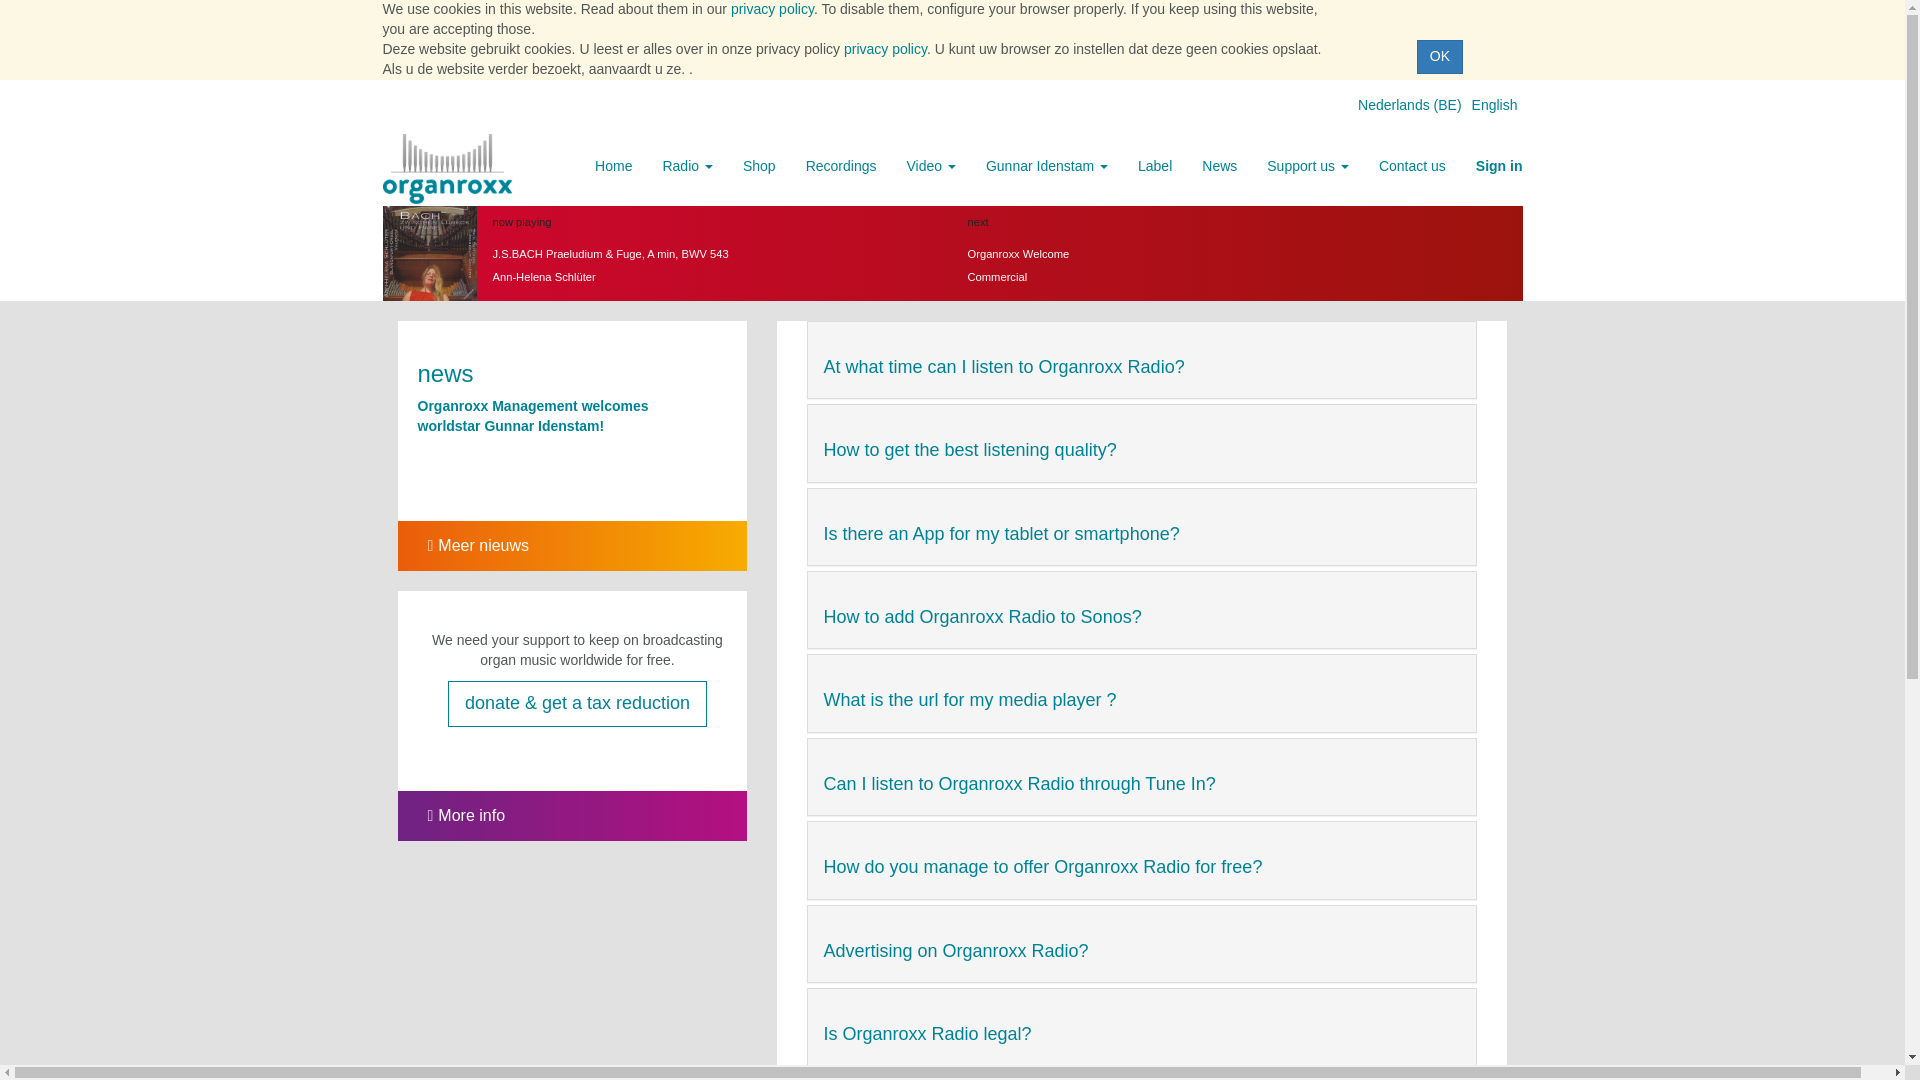 This screenshot has width=1920, height=1080. I want to click on privacy policy, so click(886, 49).